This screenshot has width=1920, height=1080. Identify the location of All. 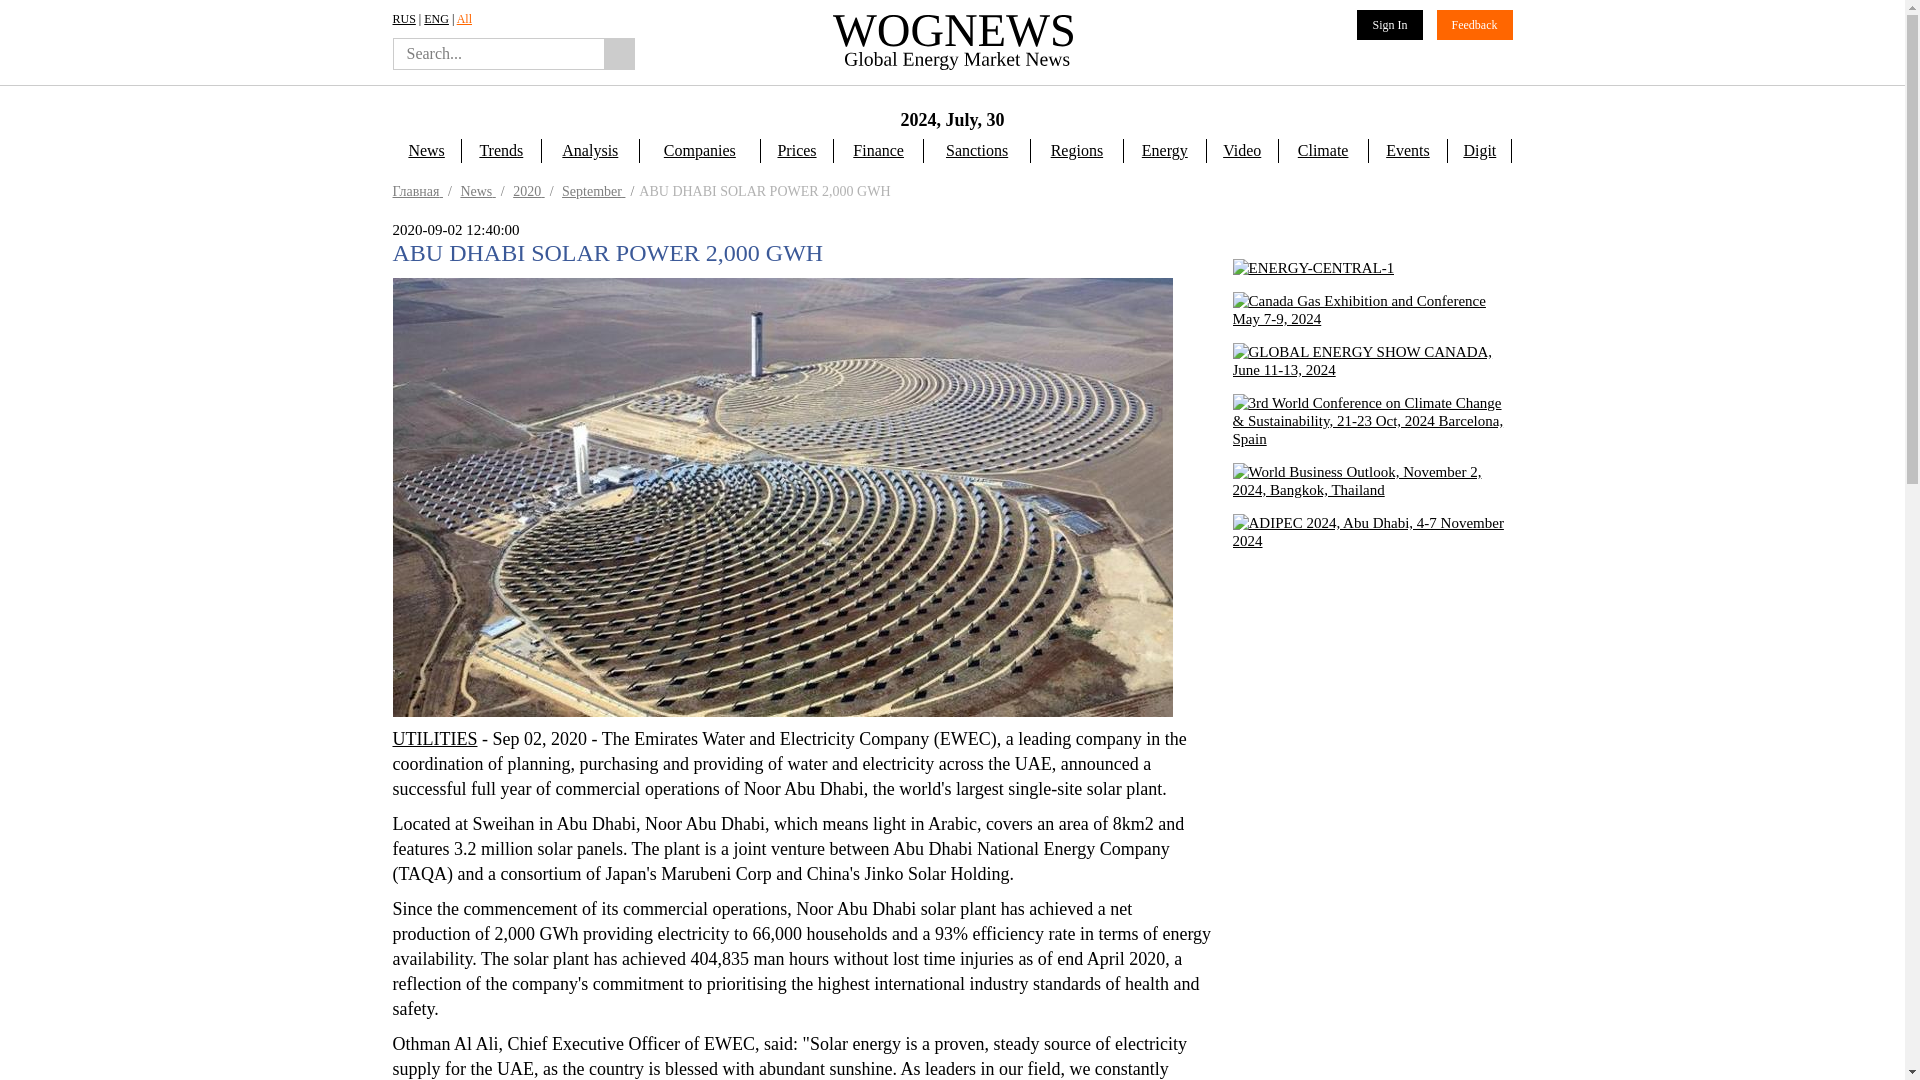
(464, 18).